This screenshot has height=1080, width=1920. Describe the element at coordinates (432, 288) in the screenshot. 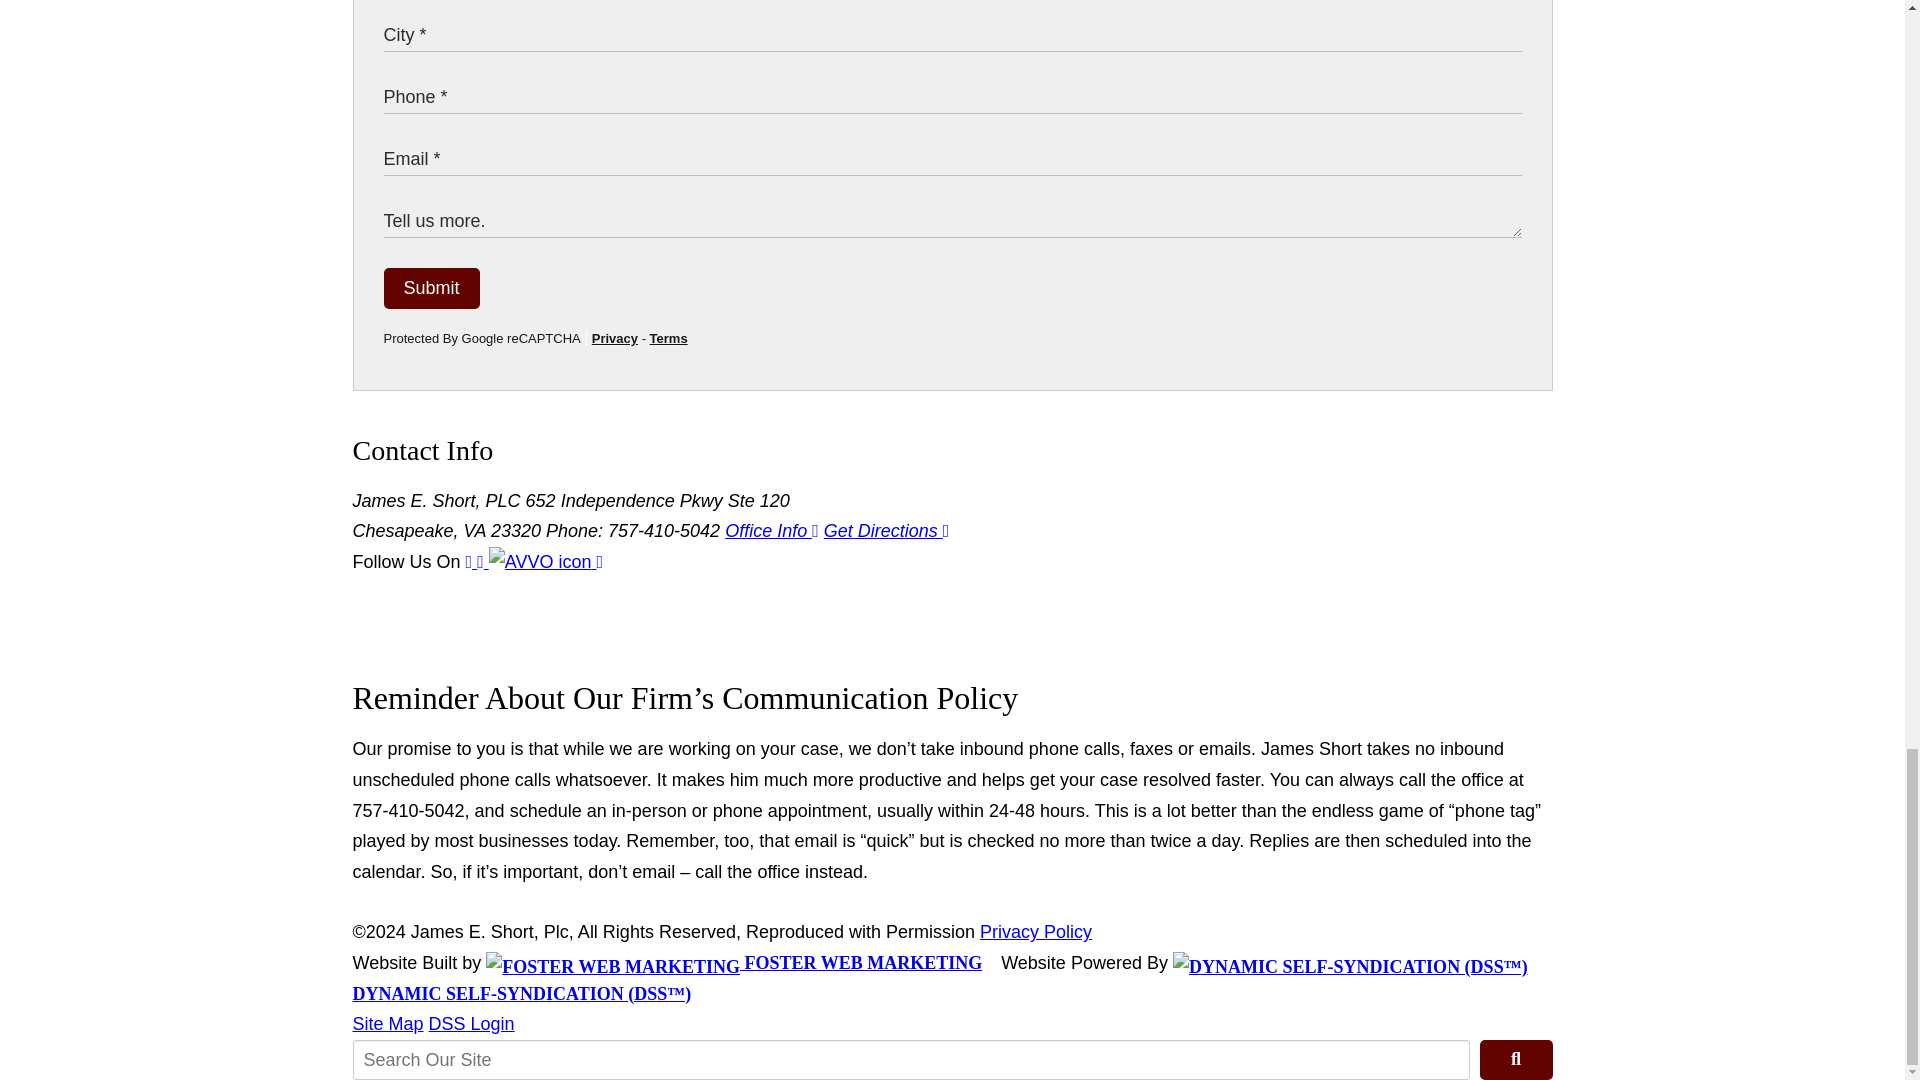

I see `Submit` at that location.